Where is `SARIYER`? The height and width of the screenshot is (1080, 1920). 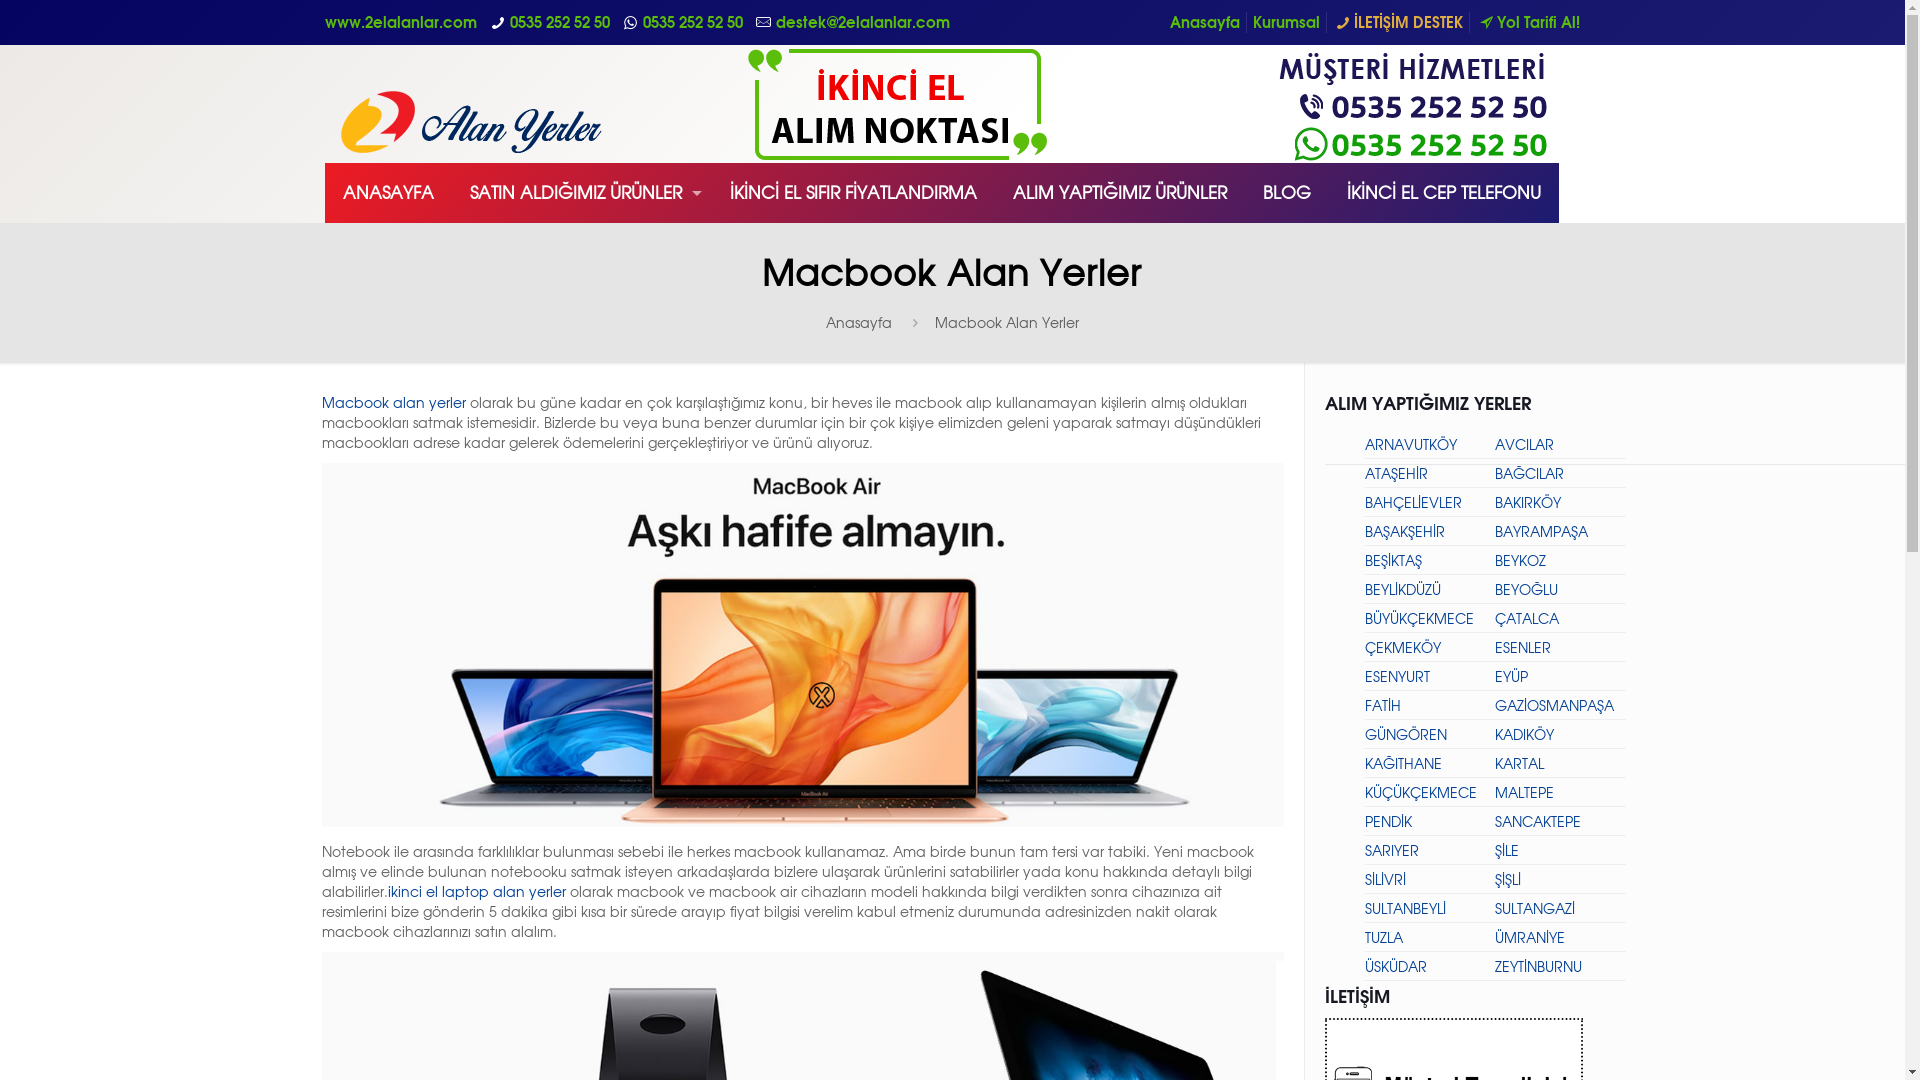 SARIYER is located at coordinates (1391, 850).